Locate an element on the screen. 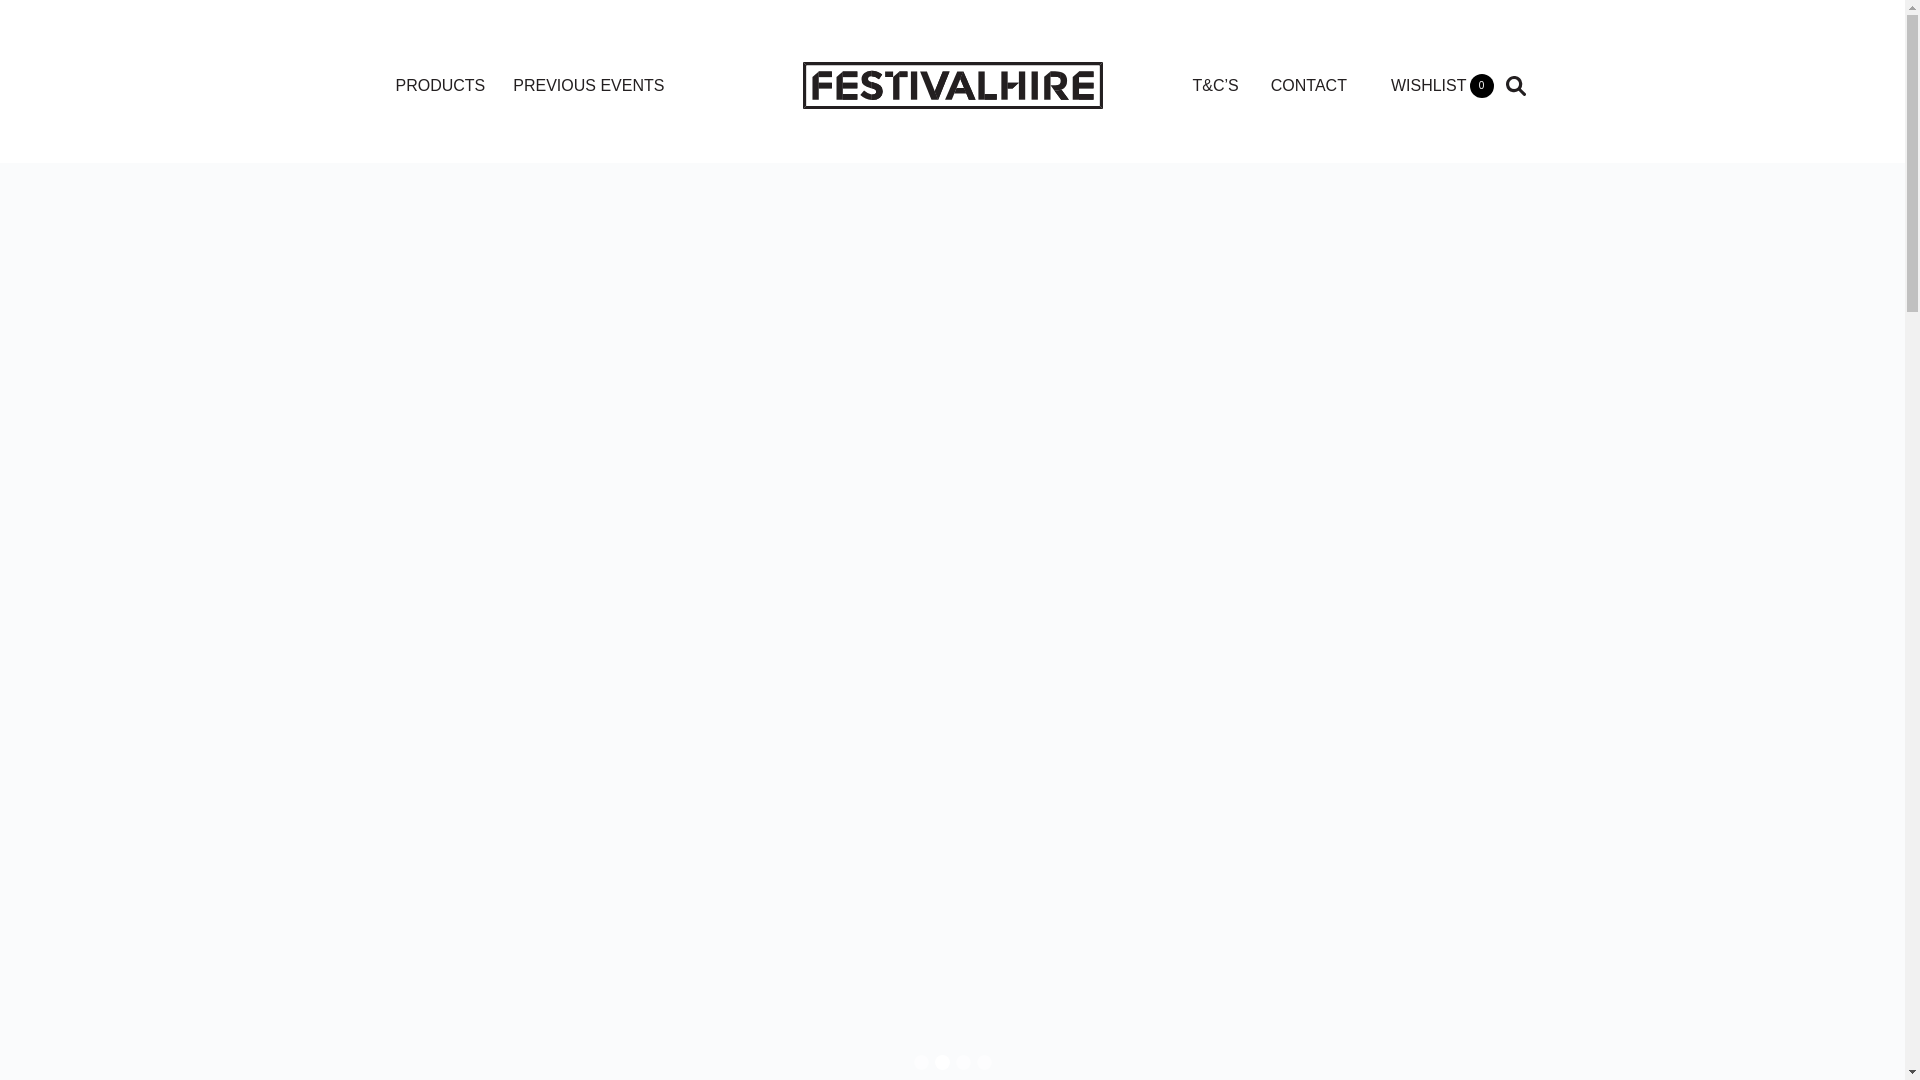  PREVIOUS EVENTS is located at coordinates (588, 86).